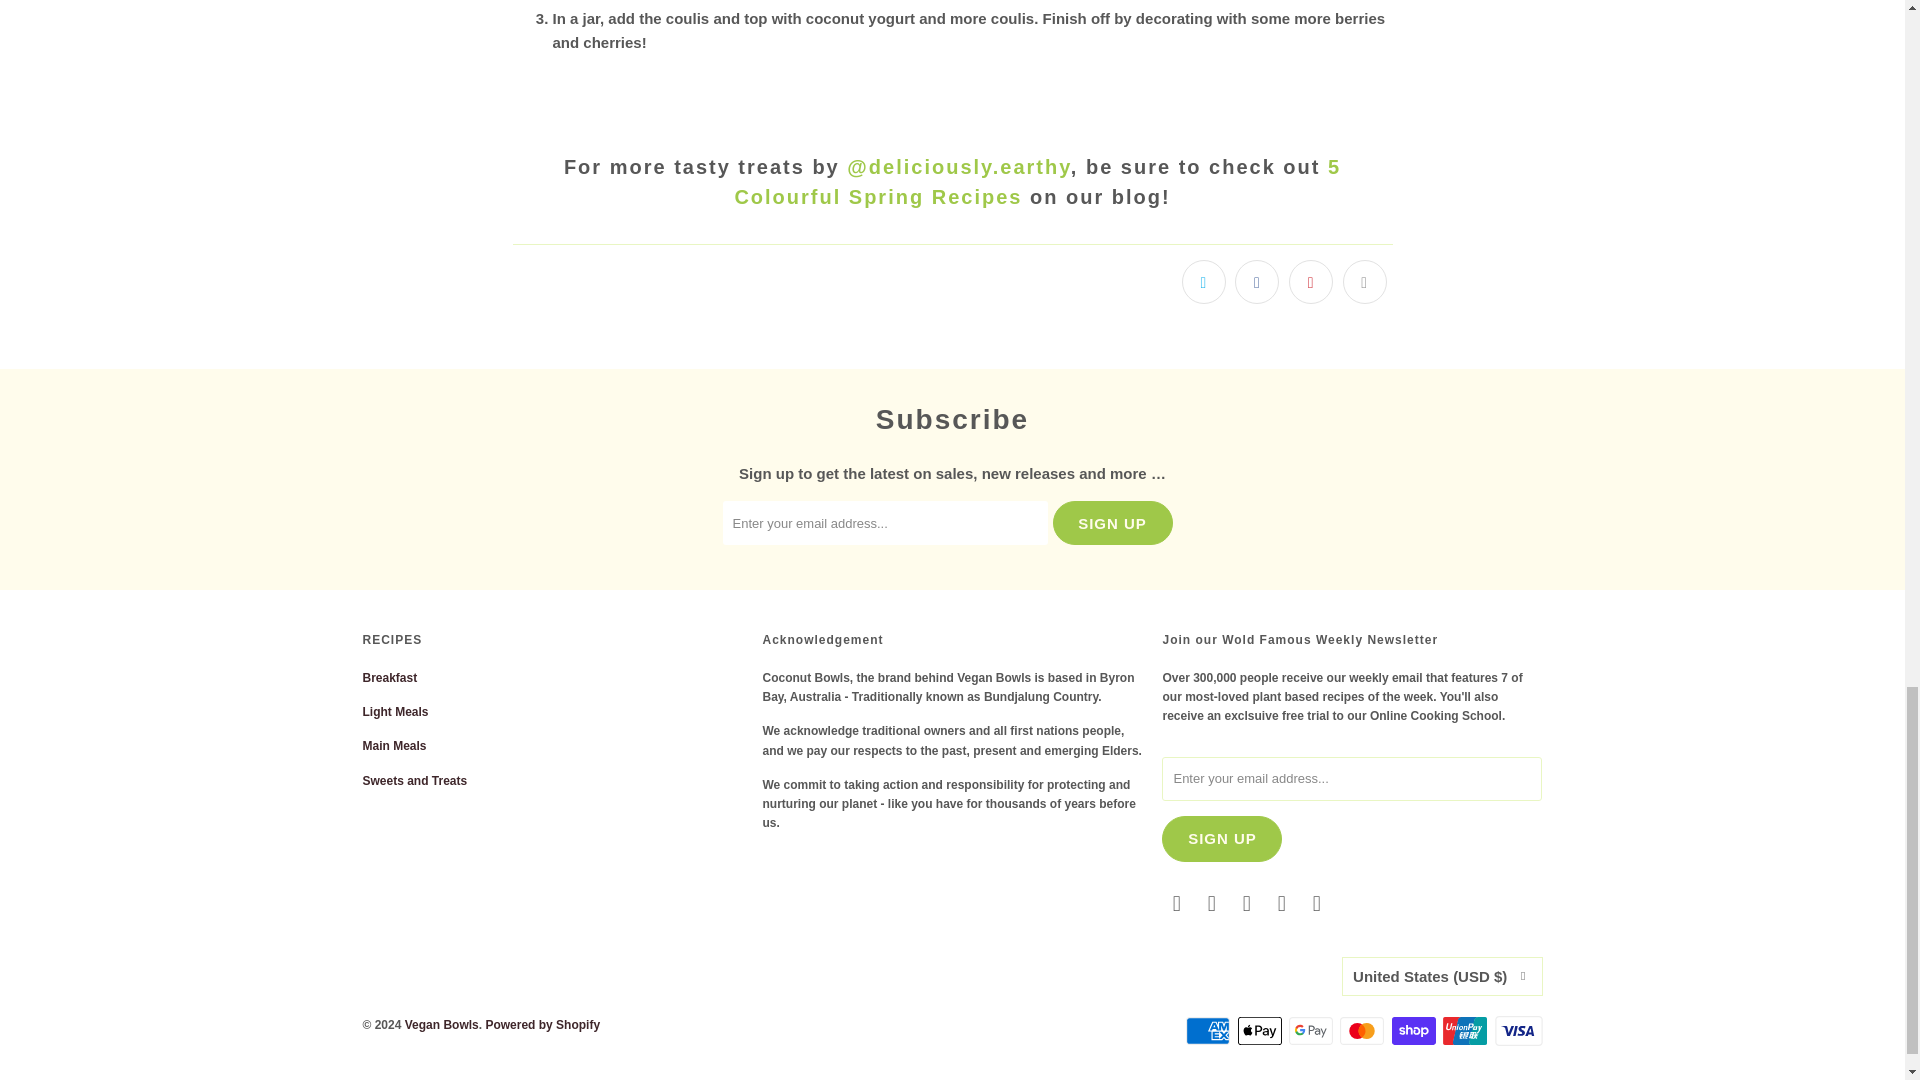 This screenshot has height=1080, width=1920. Describe the element at coordinates (1112, 523) in the screenshot. I see `Sign Up` at that location.